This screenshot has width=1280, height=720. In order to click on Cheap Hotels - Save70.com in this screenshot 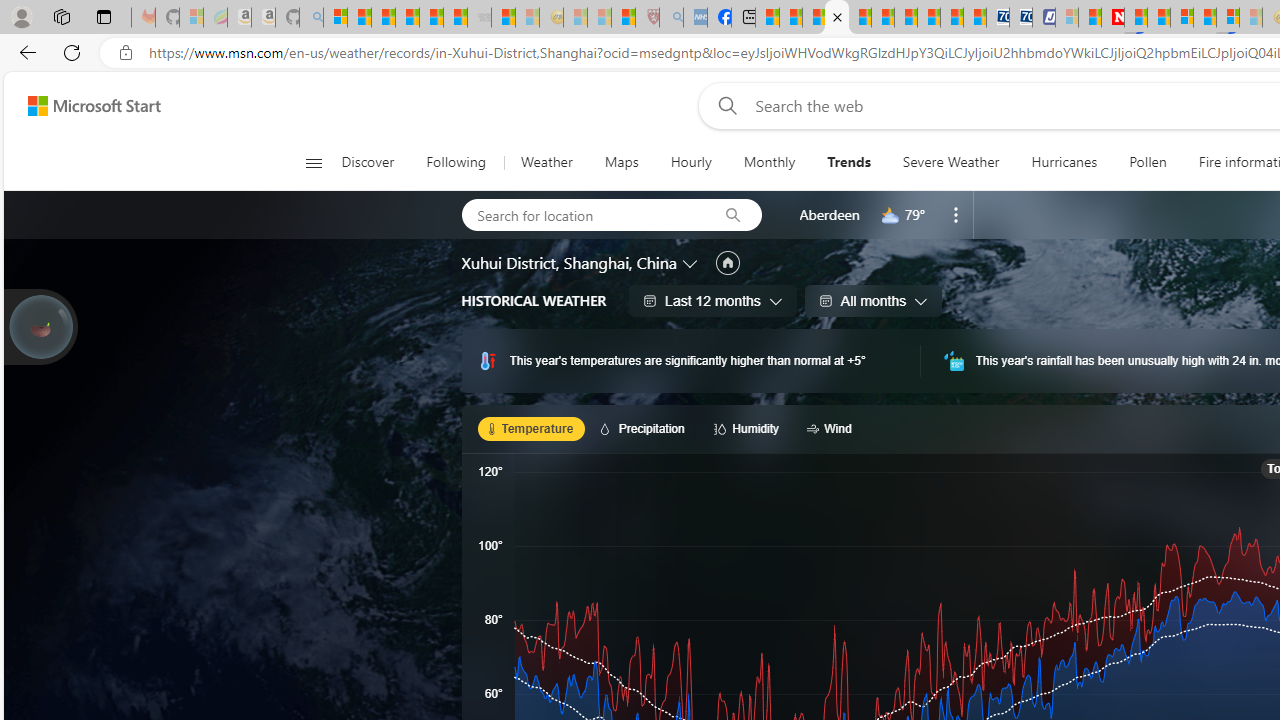, I will do `click(1020, 18)`.